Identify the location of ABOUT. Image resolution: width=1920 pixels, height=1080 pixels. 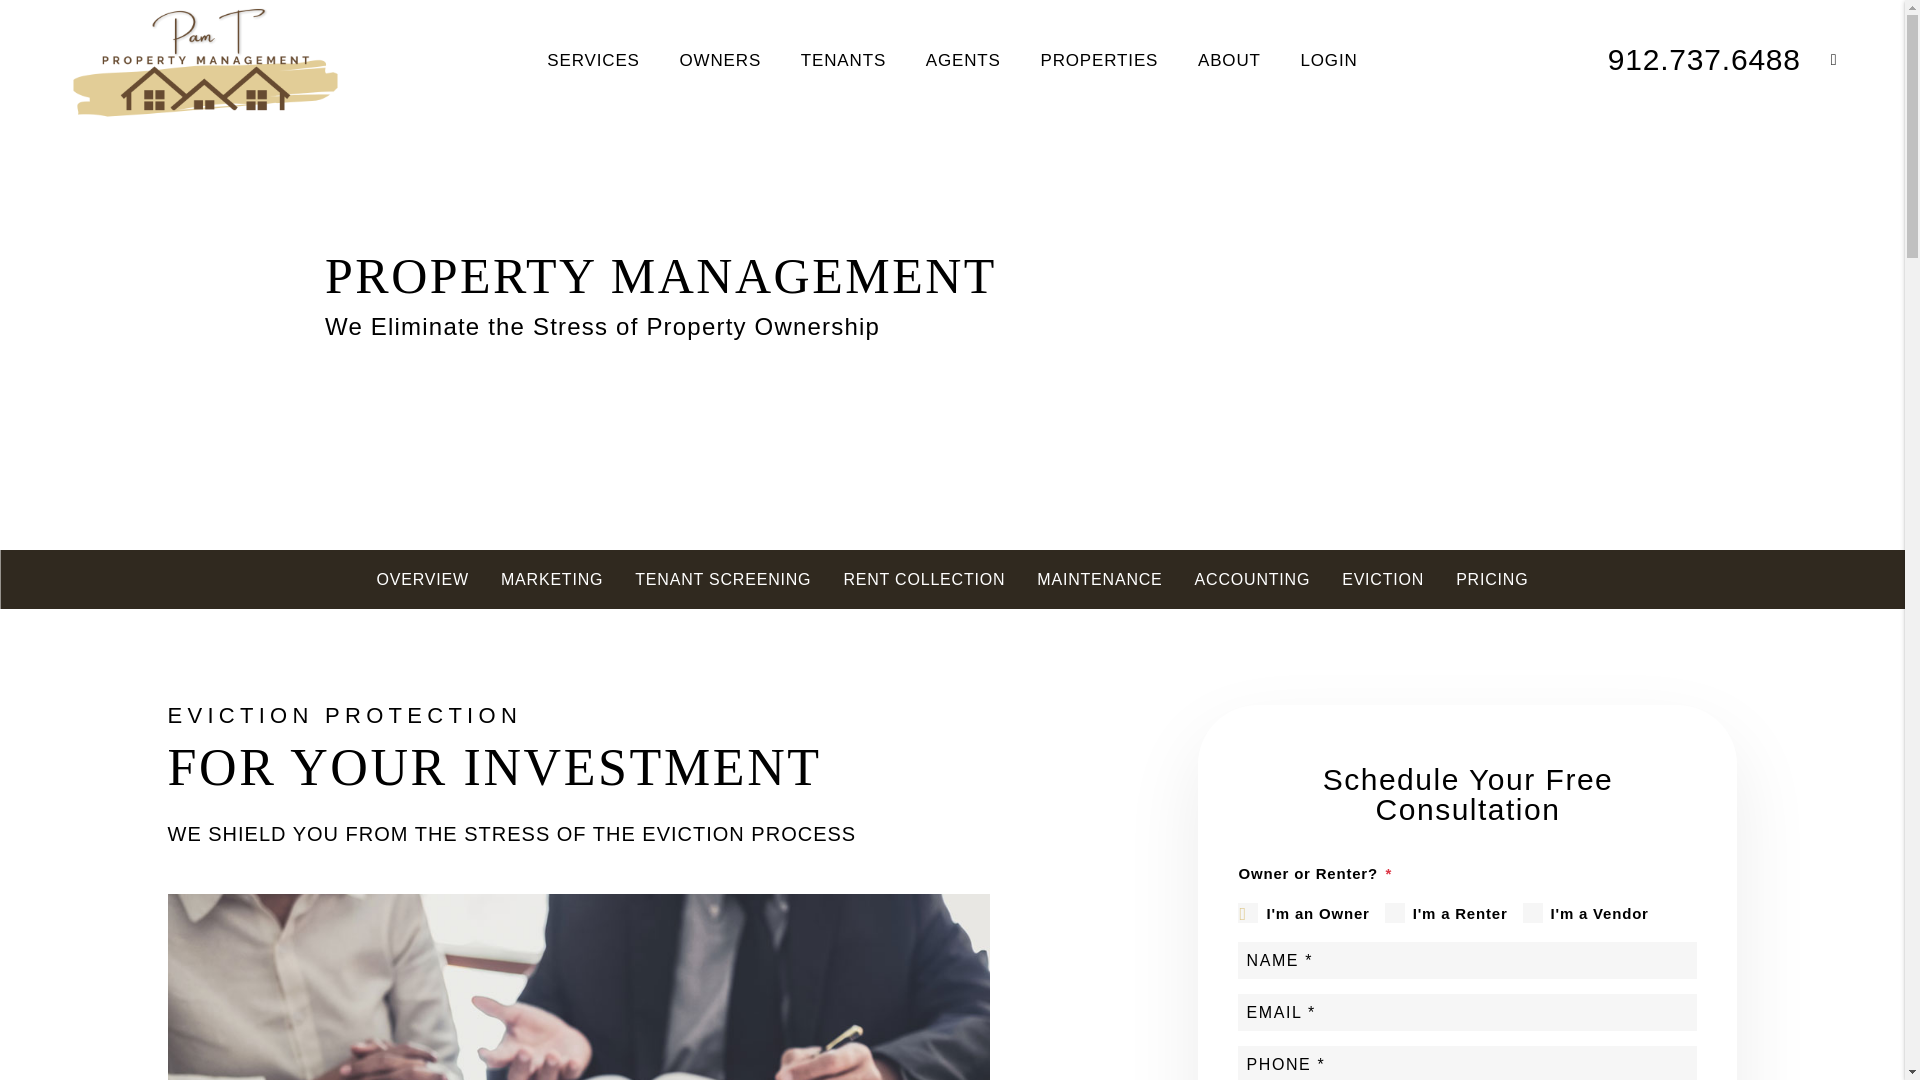
(1230, 59).